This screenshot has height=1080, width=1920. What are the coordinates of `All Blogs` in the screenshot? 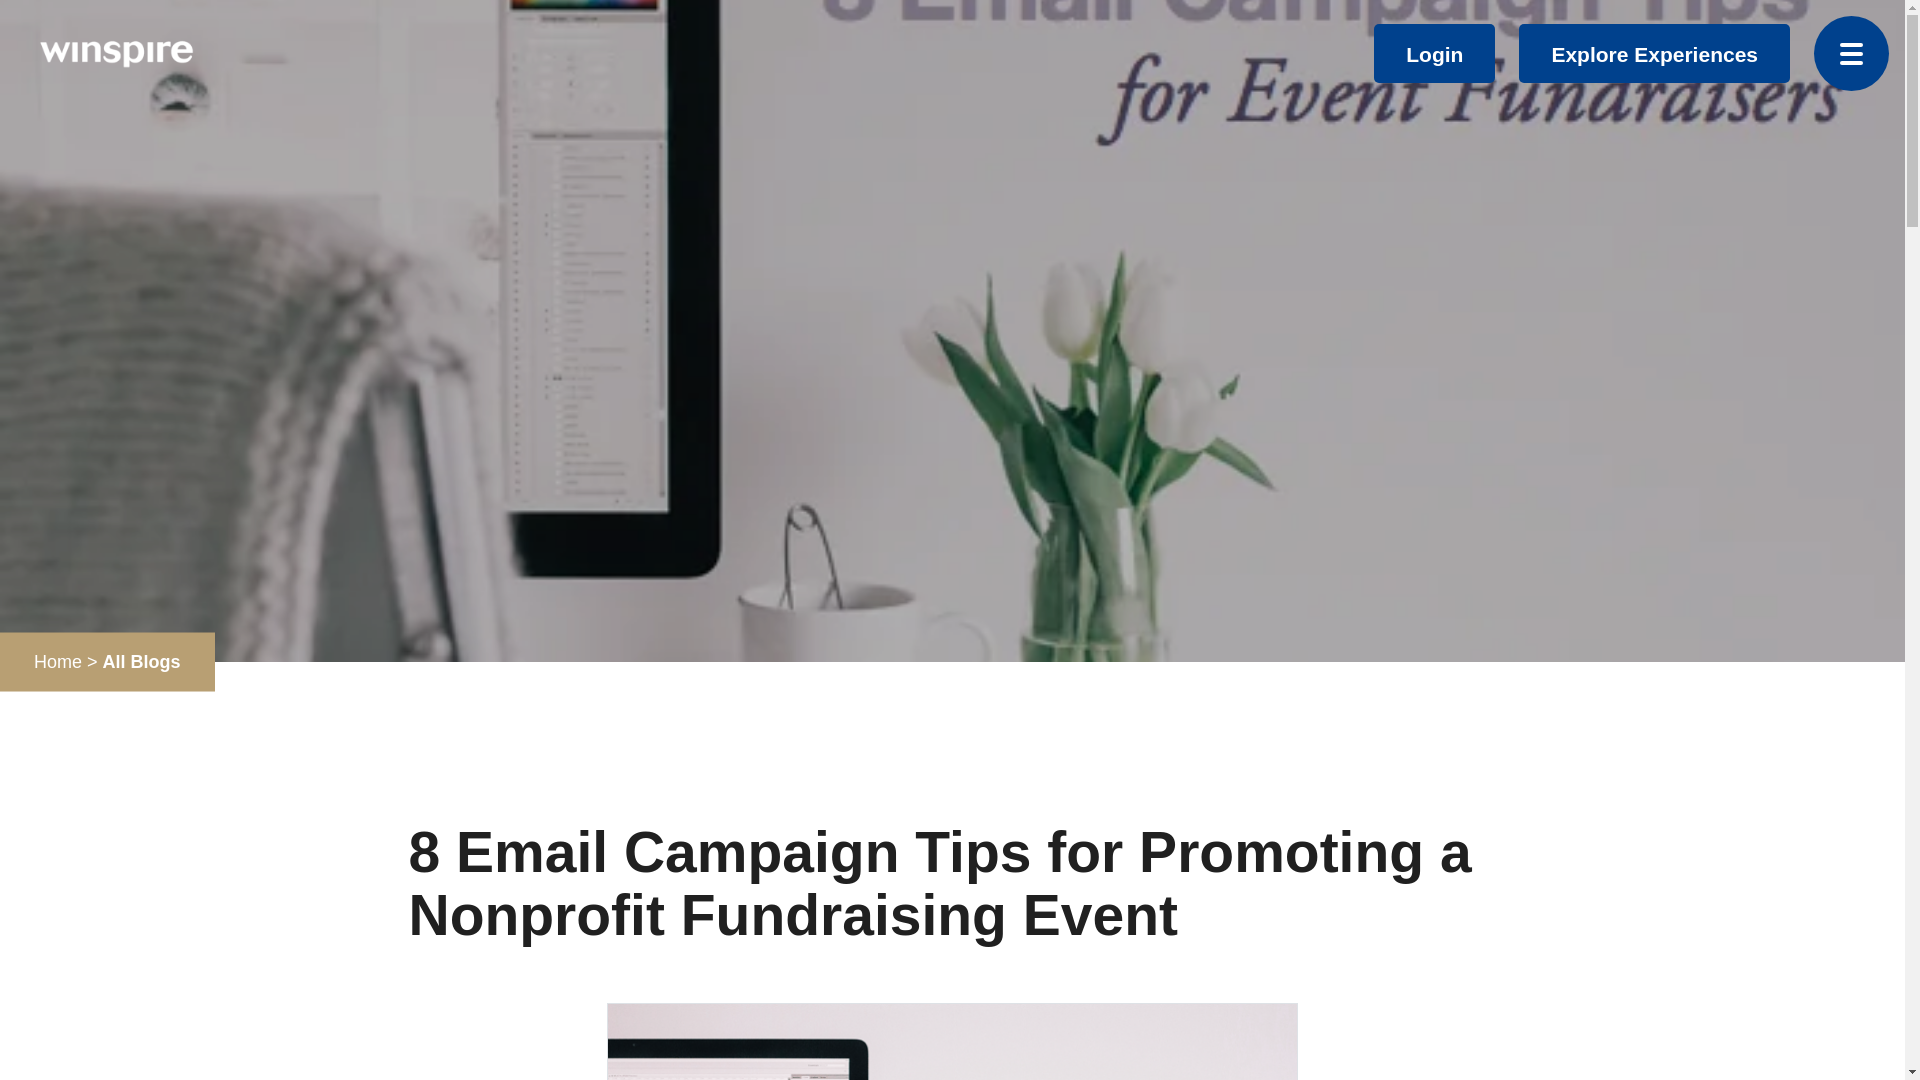 It's located at (142, 662).